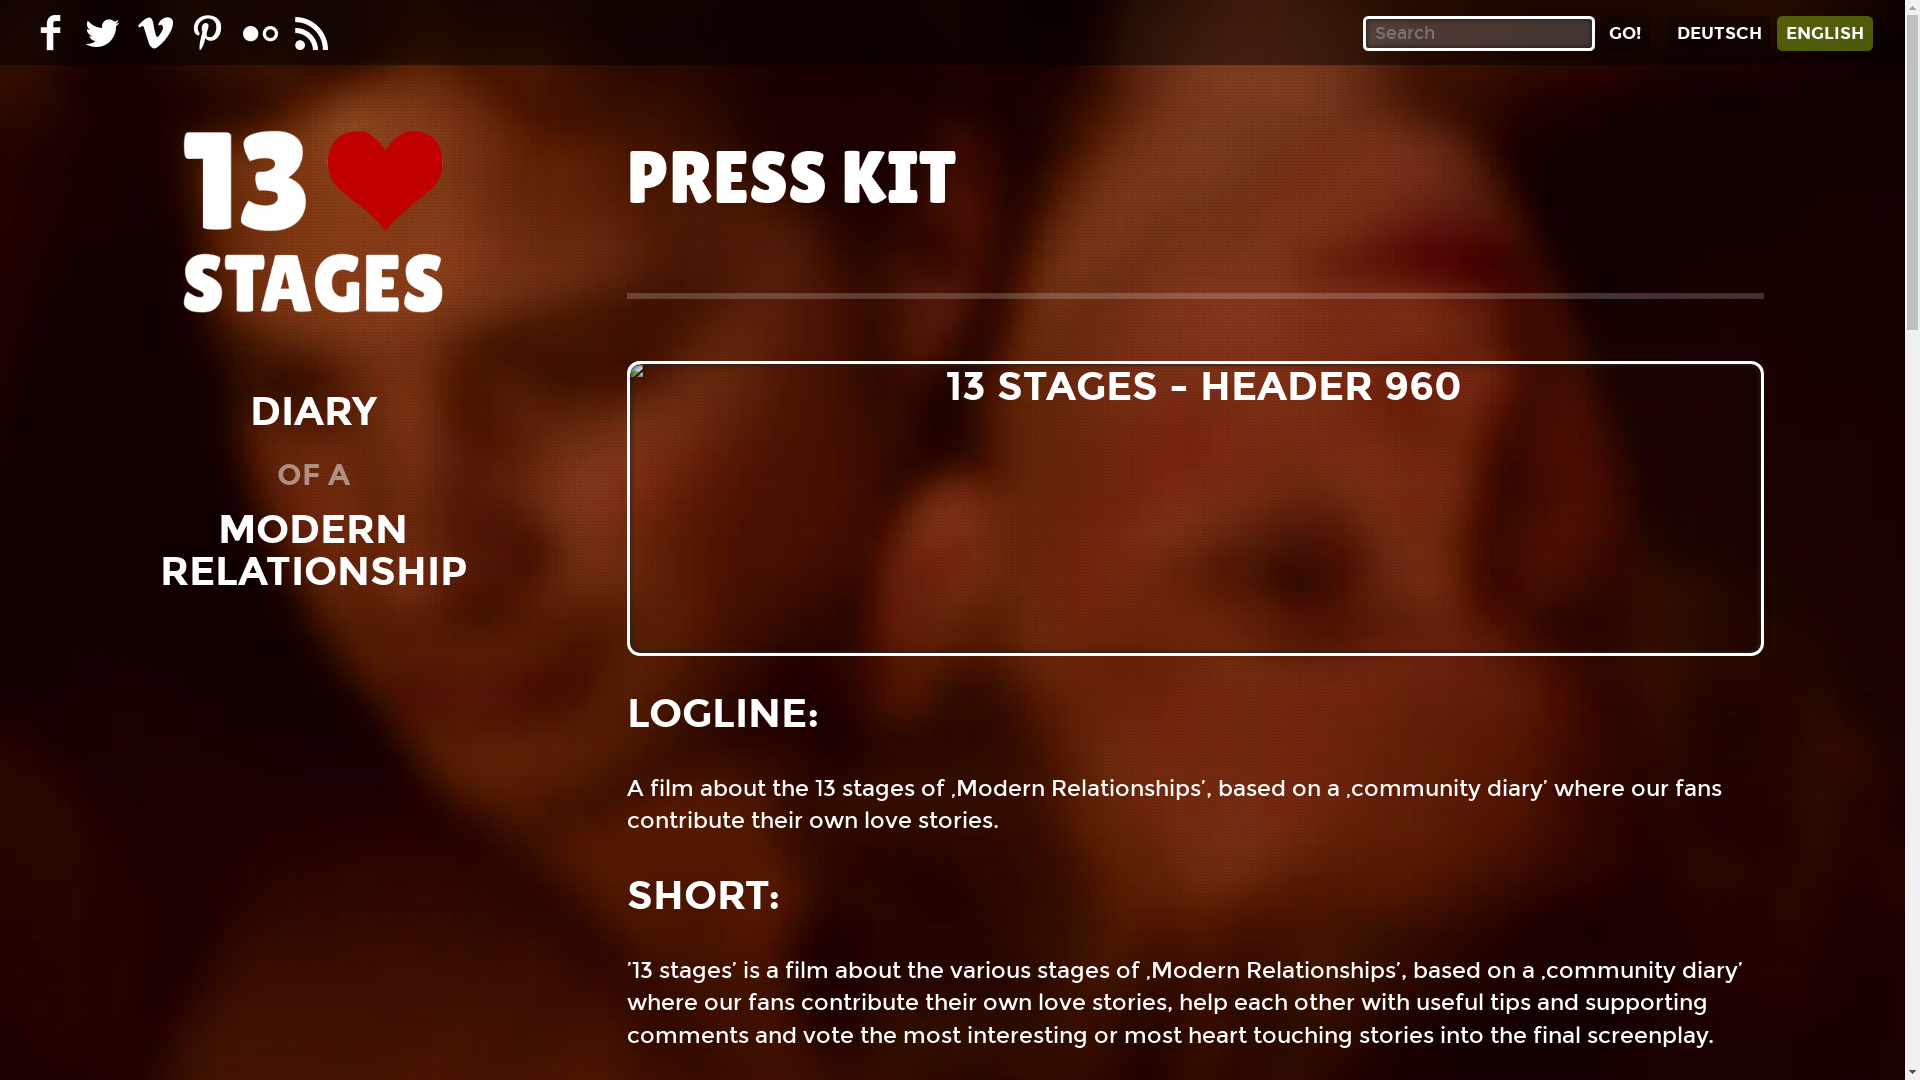  Describe the element at coordinates (50, 32) in the screenshot. I see `'13 Stufen' auf facebook` at that location.